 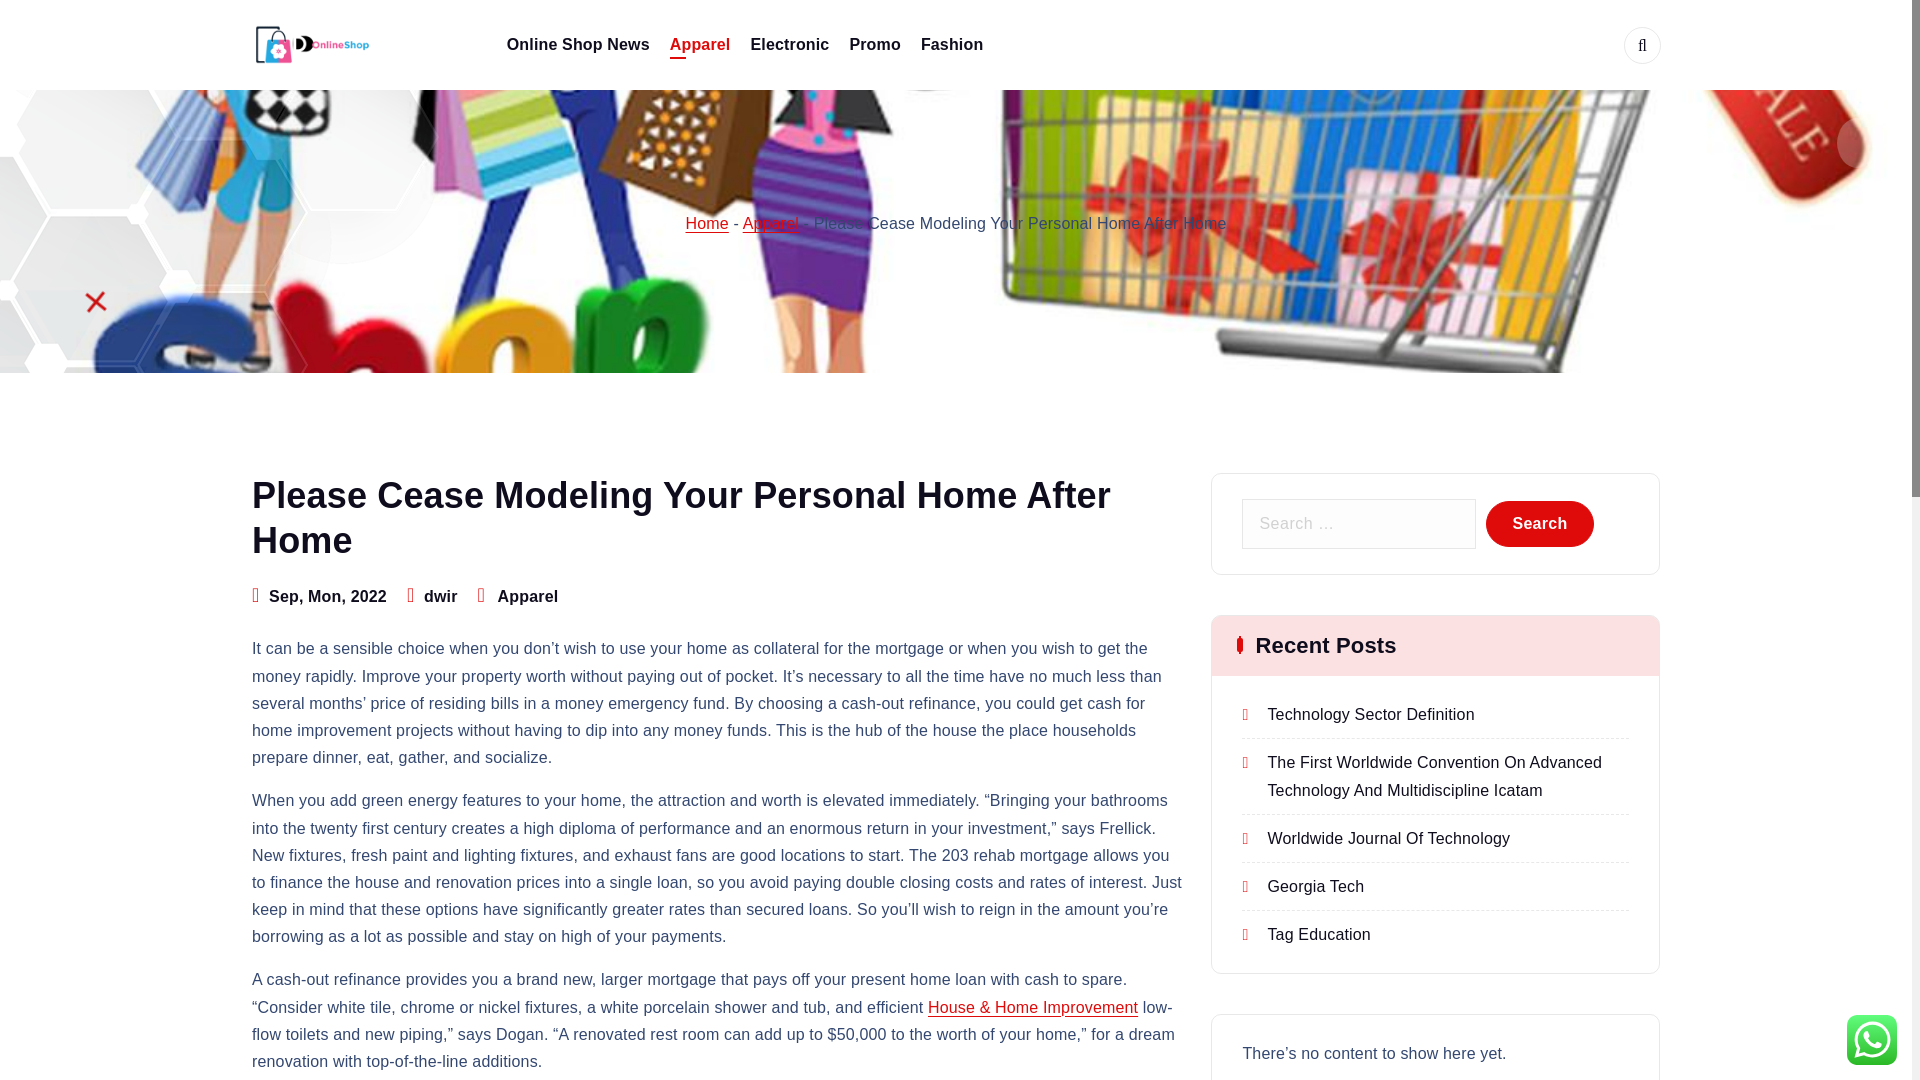 What do you see at coordinates (770, 223) in the screenshot?
I see `Apparel` at bounding box center [770, 223].